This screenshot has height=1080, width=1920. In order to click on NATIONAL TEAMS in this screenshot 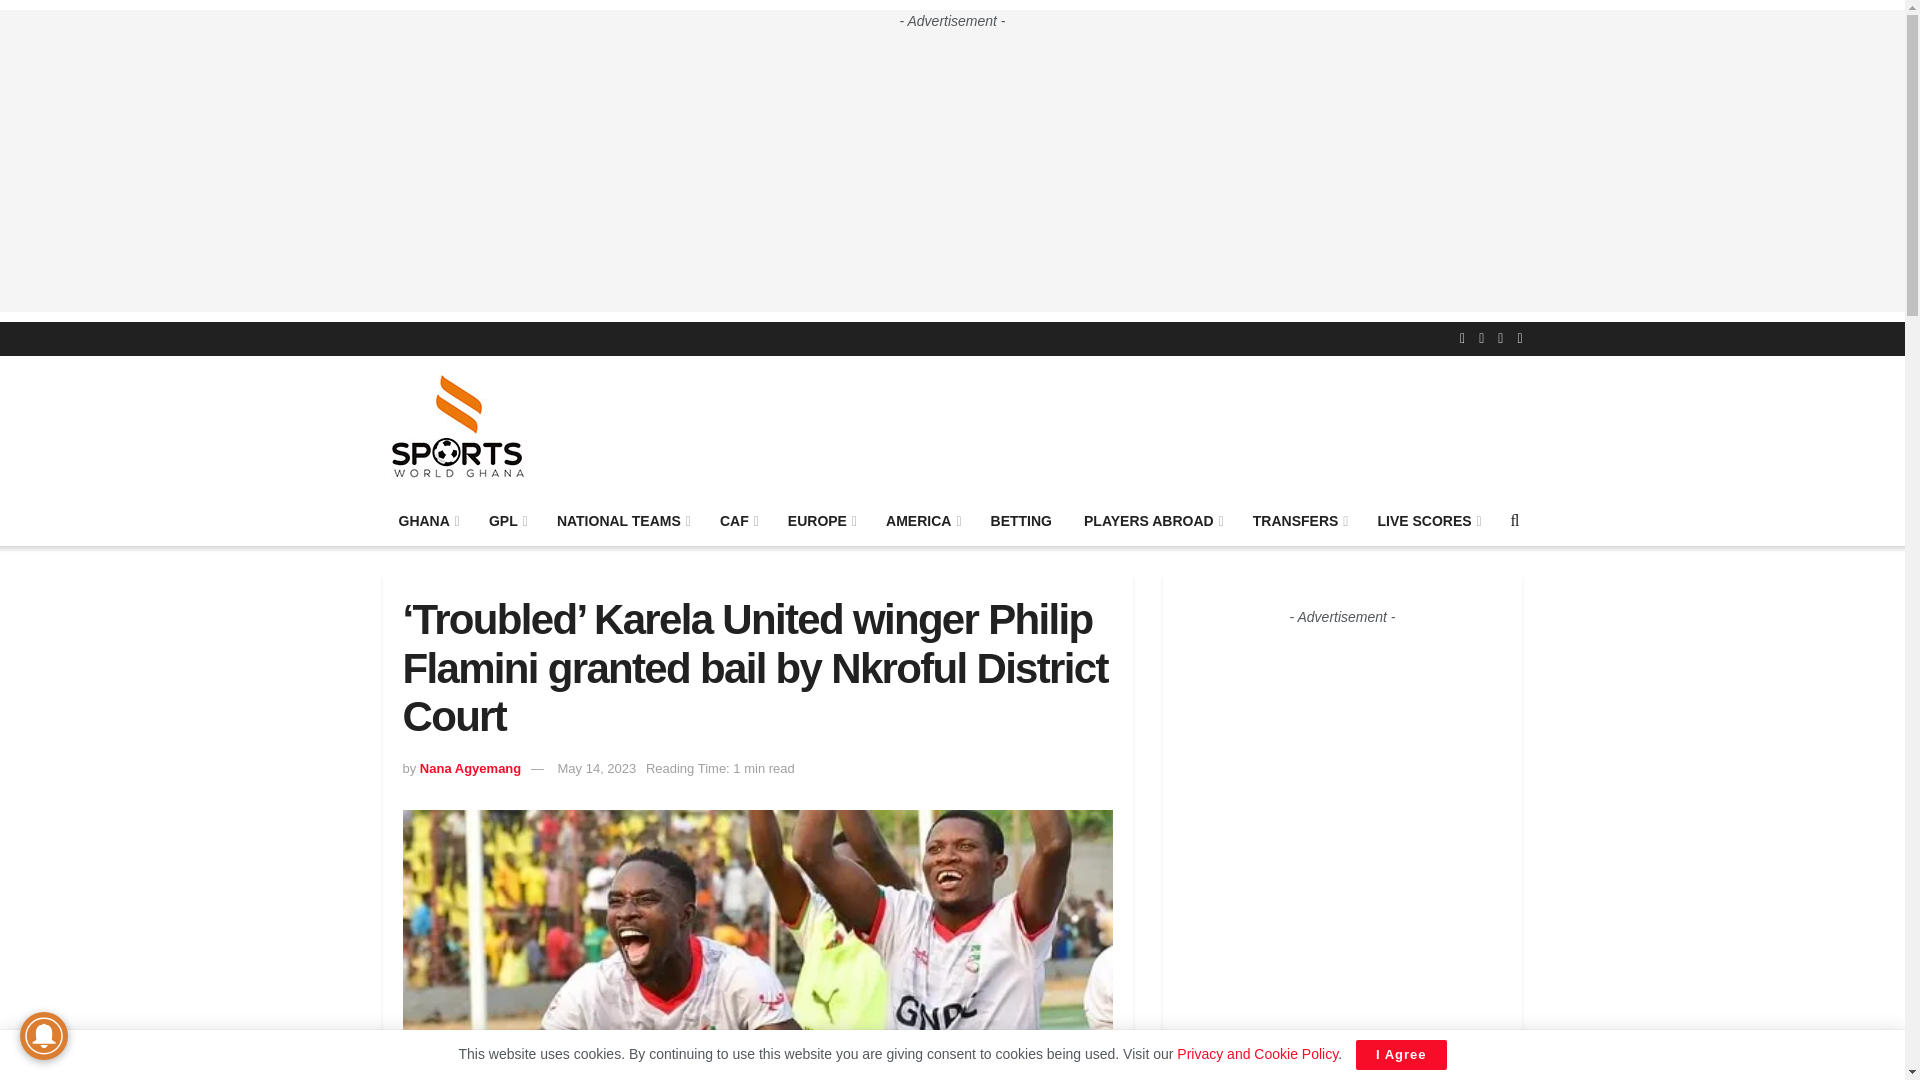, I will do `click(622, 520)`.